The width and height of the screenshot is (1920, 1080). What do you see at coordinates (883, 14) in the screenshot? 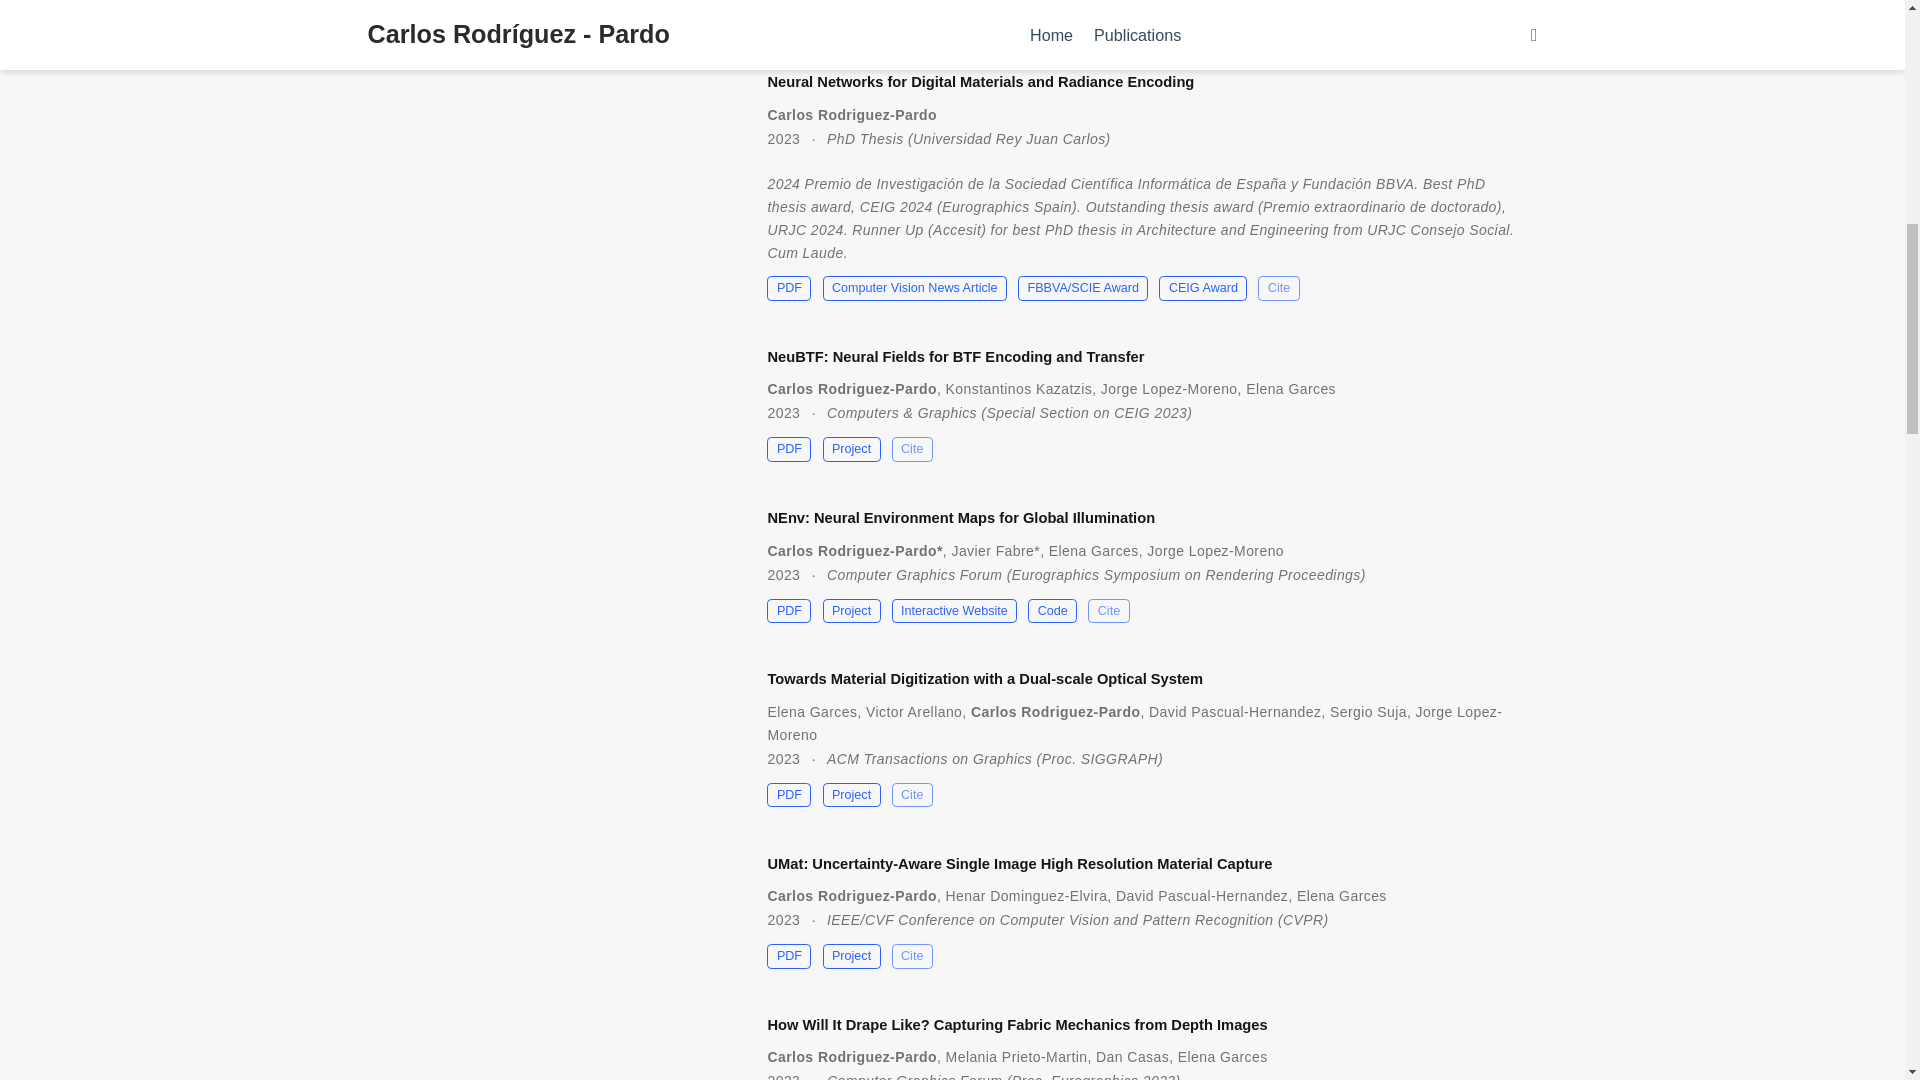
I see `Supplementary` at bounding box center [883, 14].